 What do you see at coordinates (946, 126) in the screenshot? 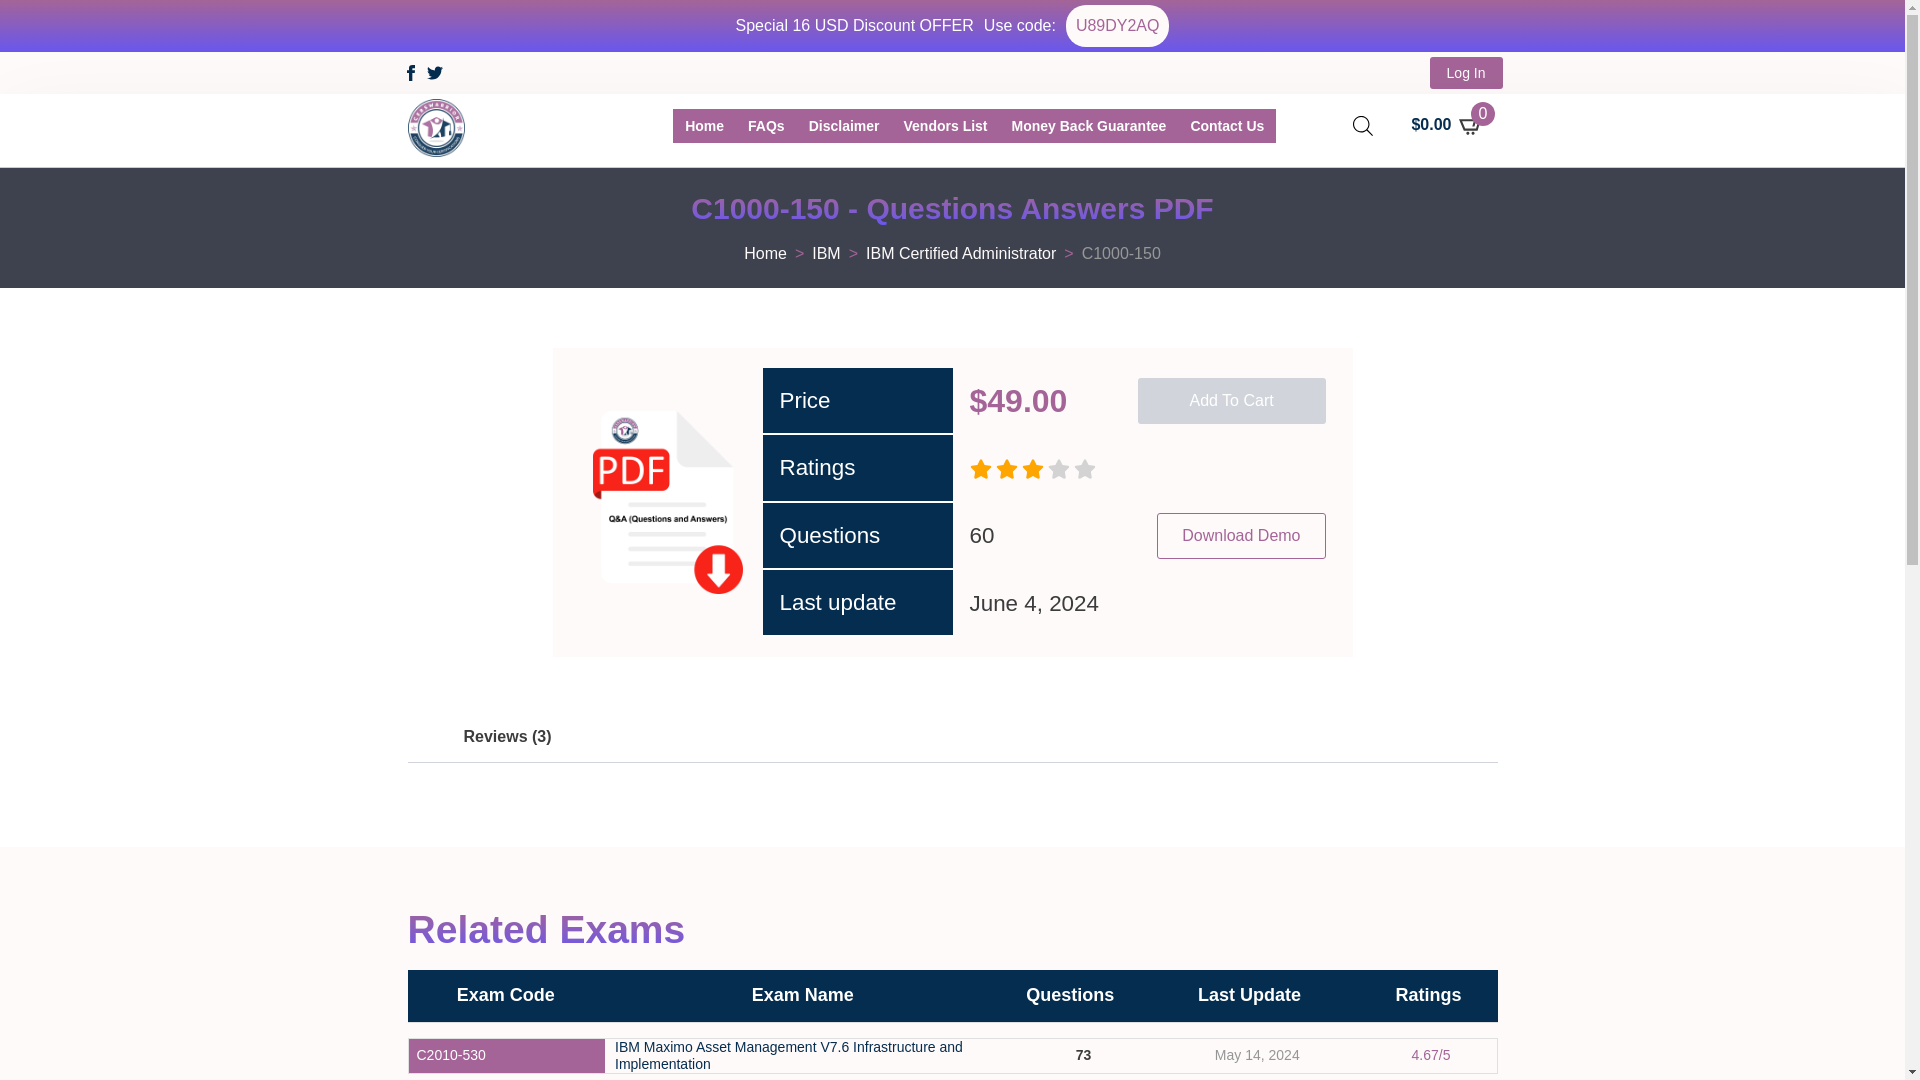
I see `Vendors List` at bounding box center [946, 126].